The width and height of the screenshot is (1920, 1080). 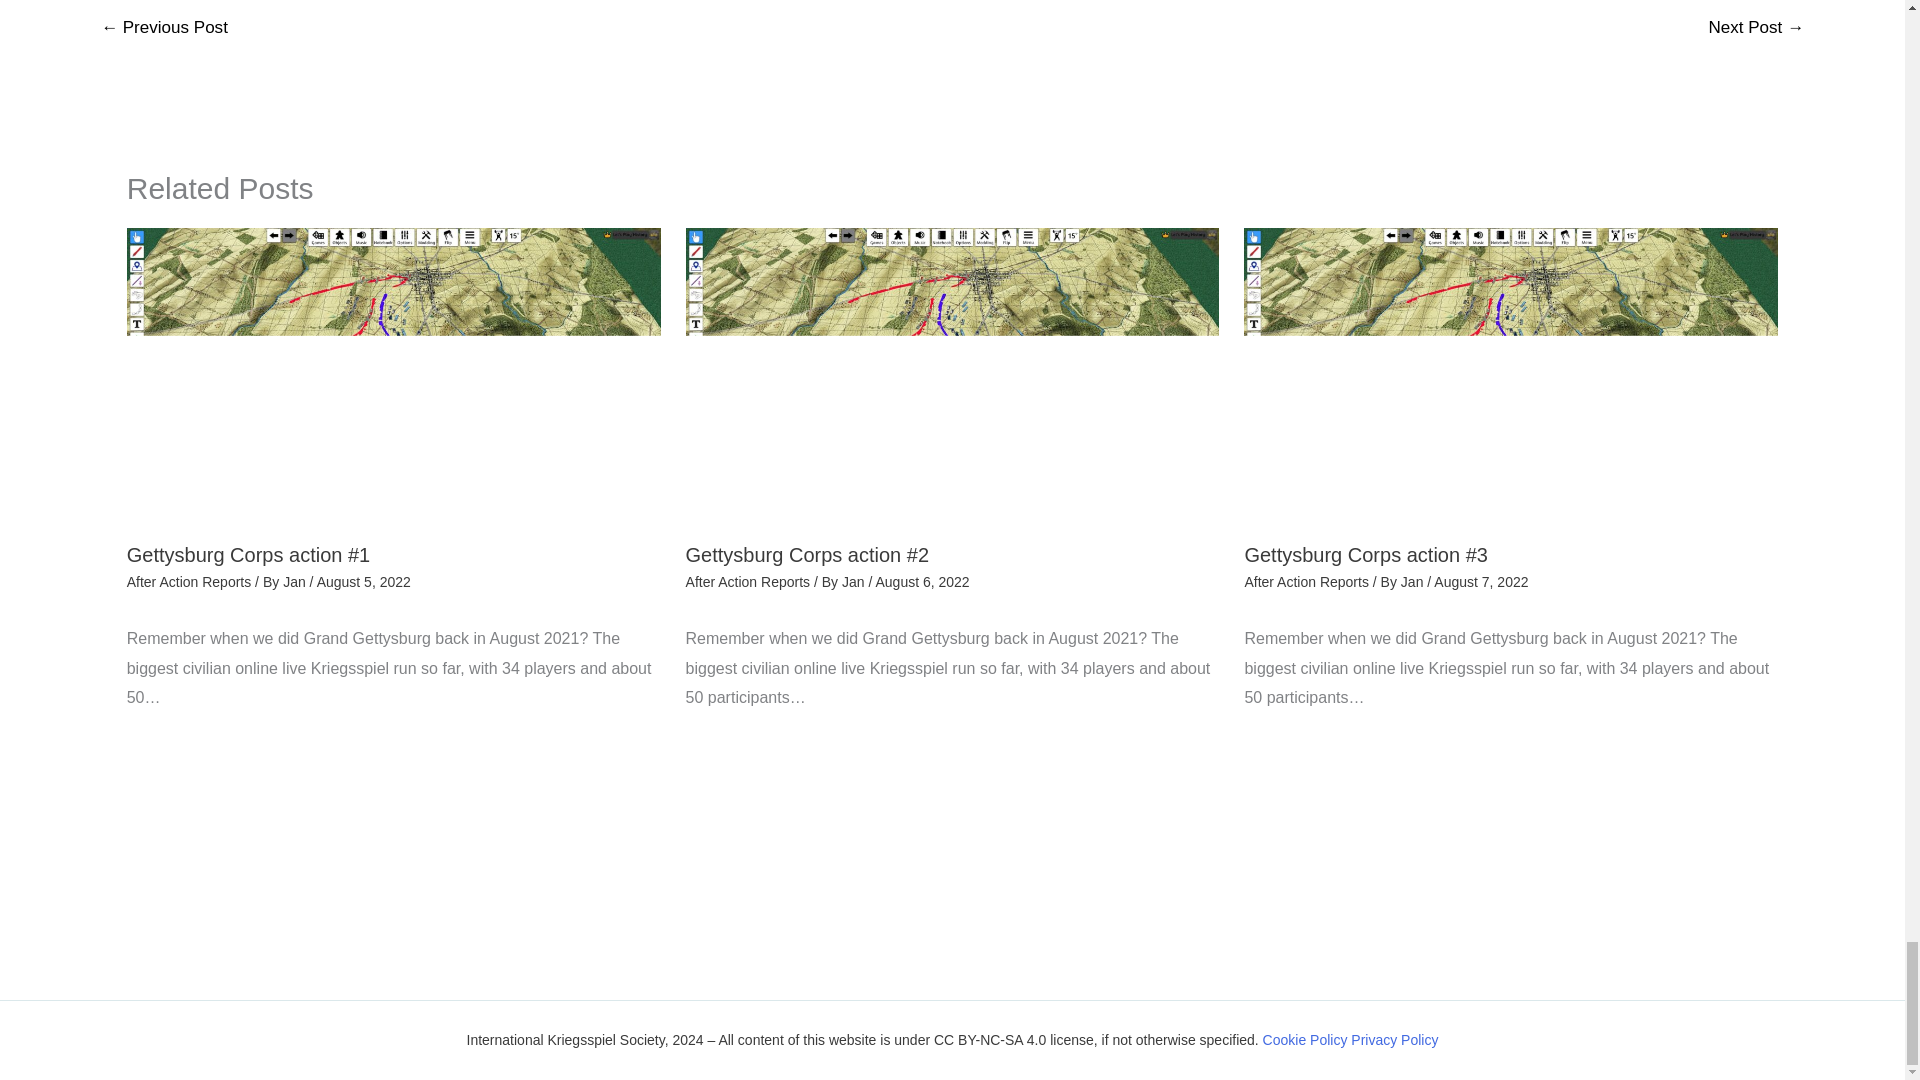 What do you see at coordinates (1414, 581) in the screenshot?
I see `View all posts by Jan` at bounding box center [1414, 581].